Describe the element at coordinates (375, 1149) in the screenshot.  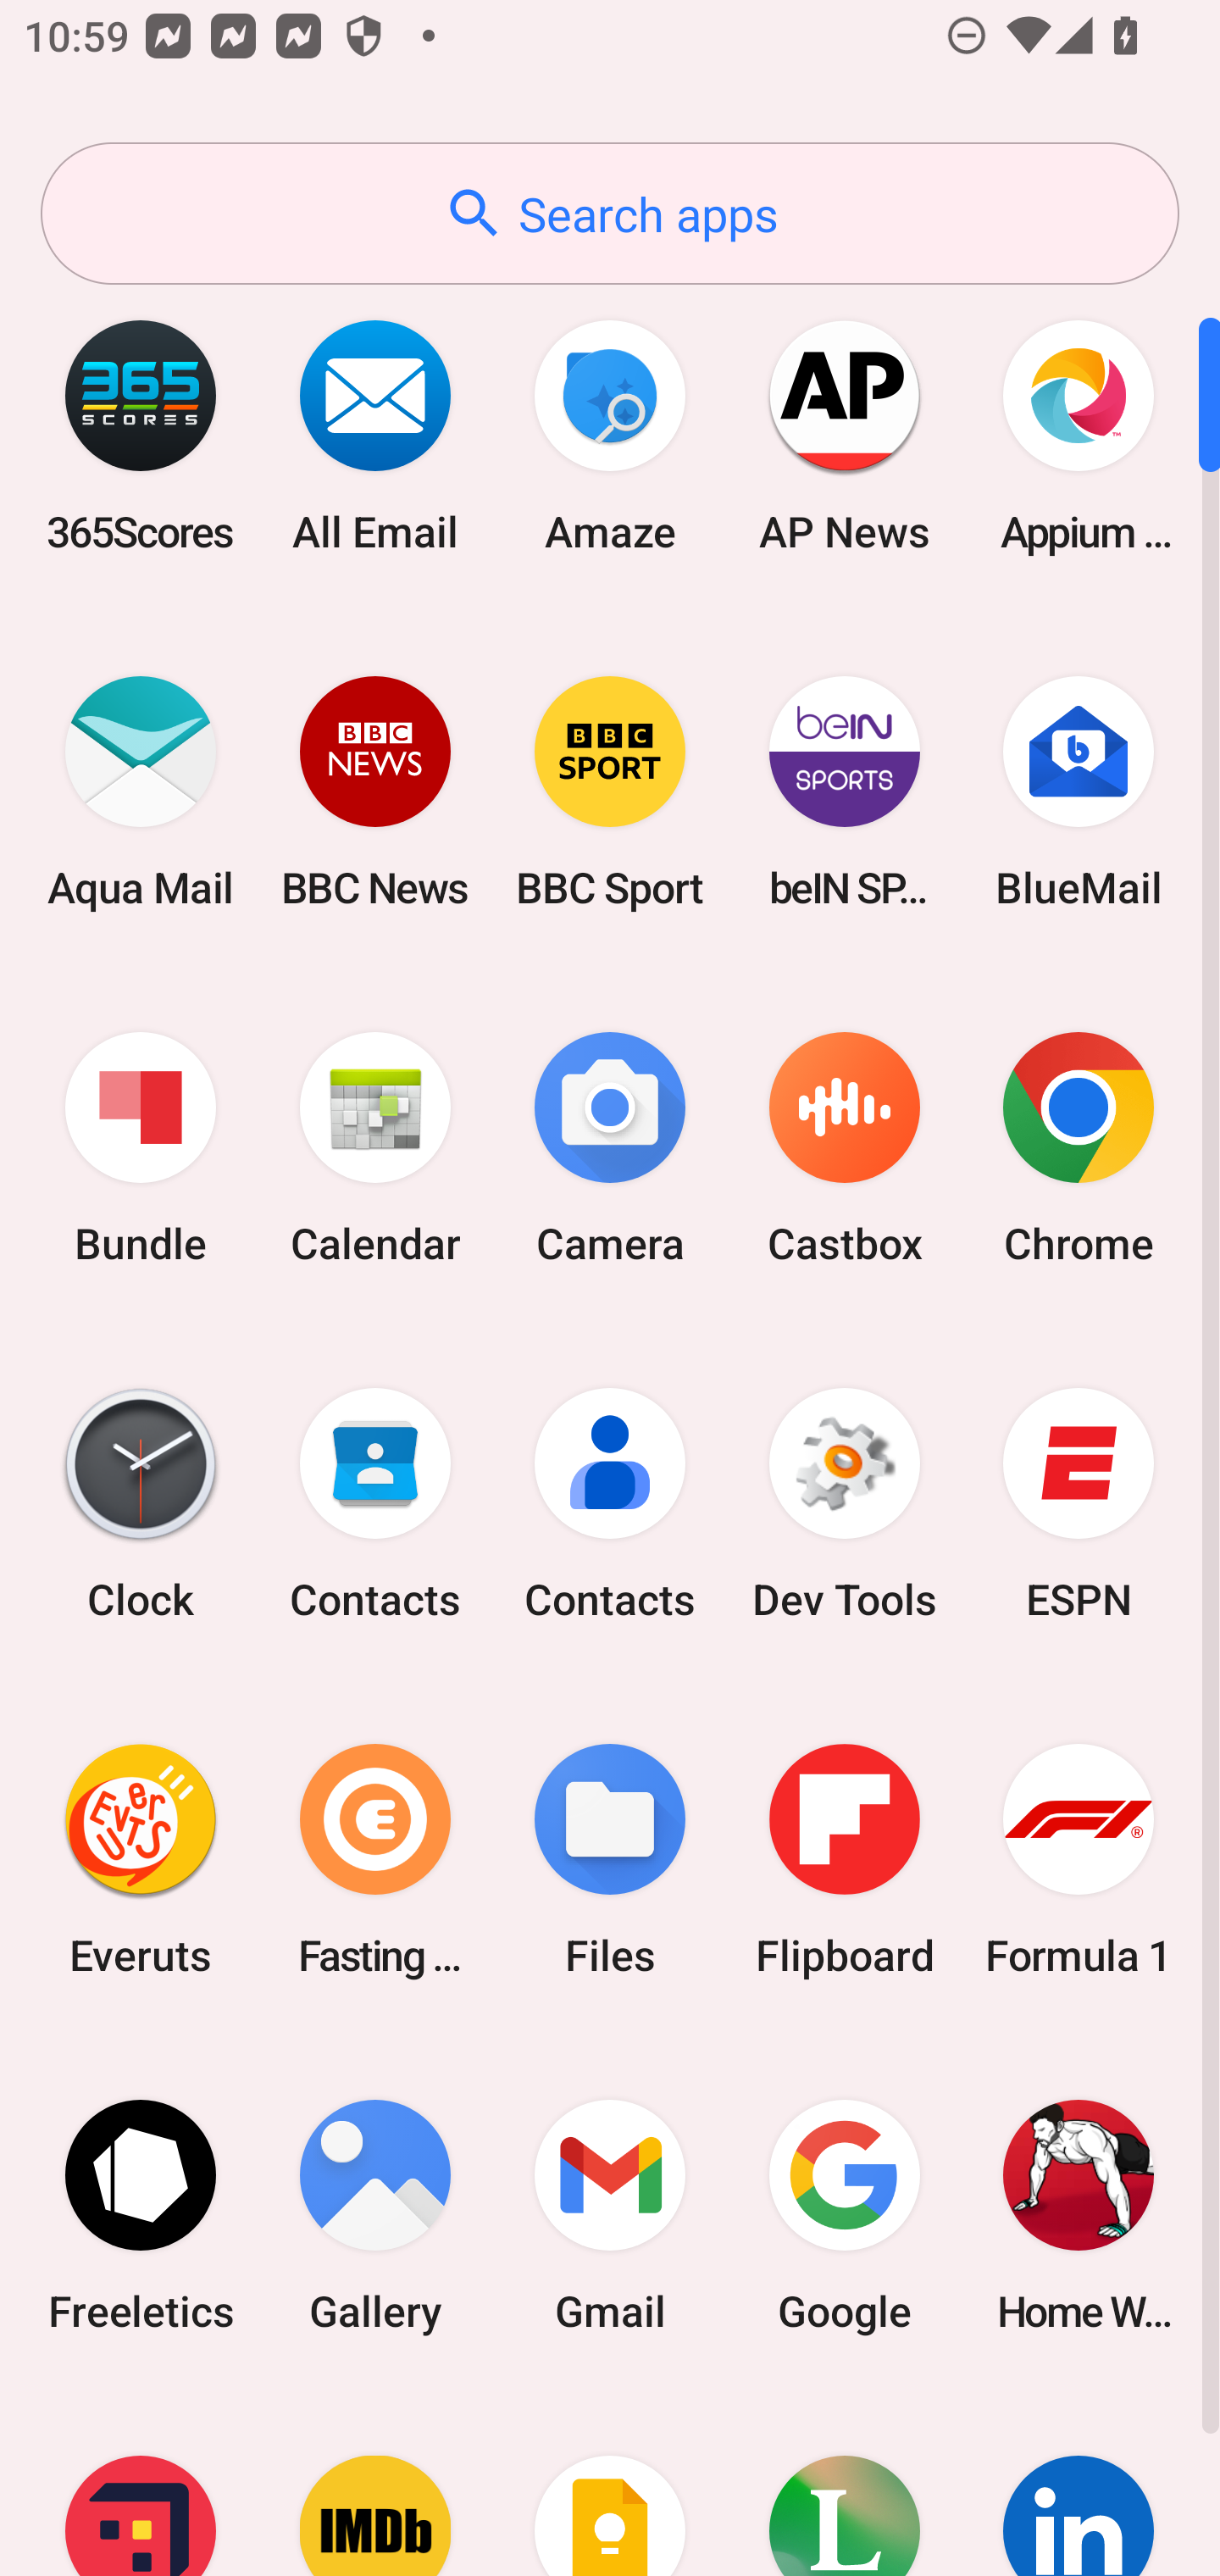
I see `Calendar` at that location.